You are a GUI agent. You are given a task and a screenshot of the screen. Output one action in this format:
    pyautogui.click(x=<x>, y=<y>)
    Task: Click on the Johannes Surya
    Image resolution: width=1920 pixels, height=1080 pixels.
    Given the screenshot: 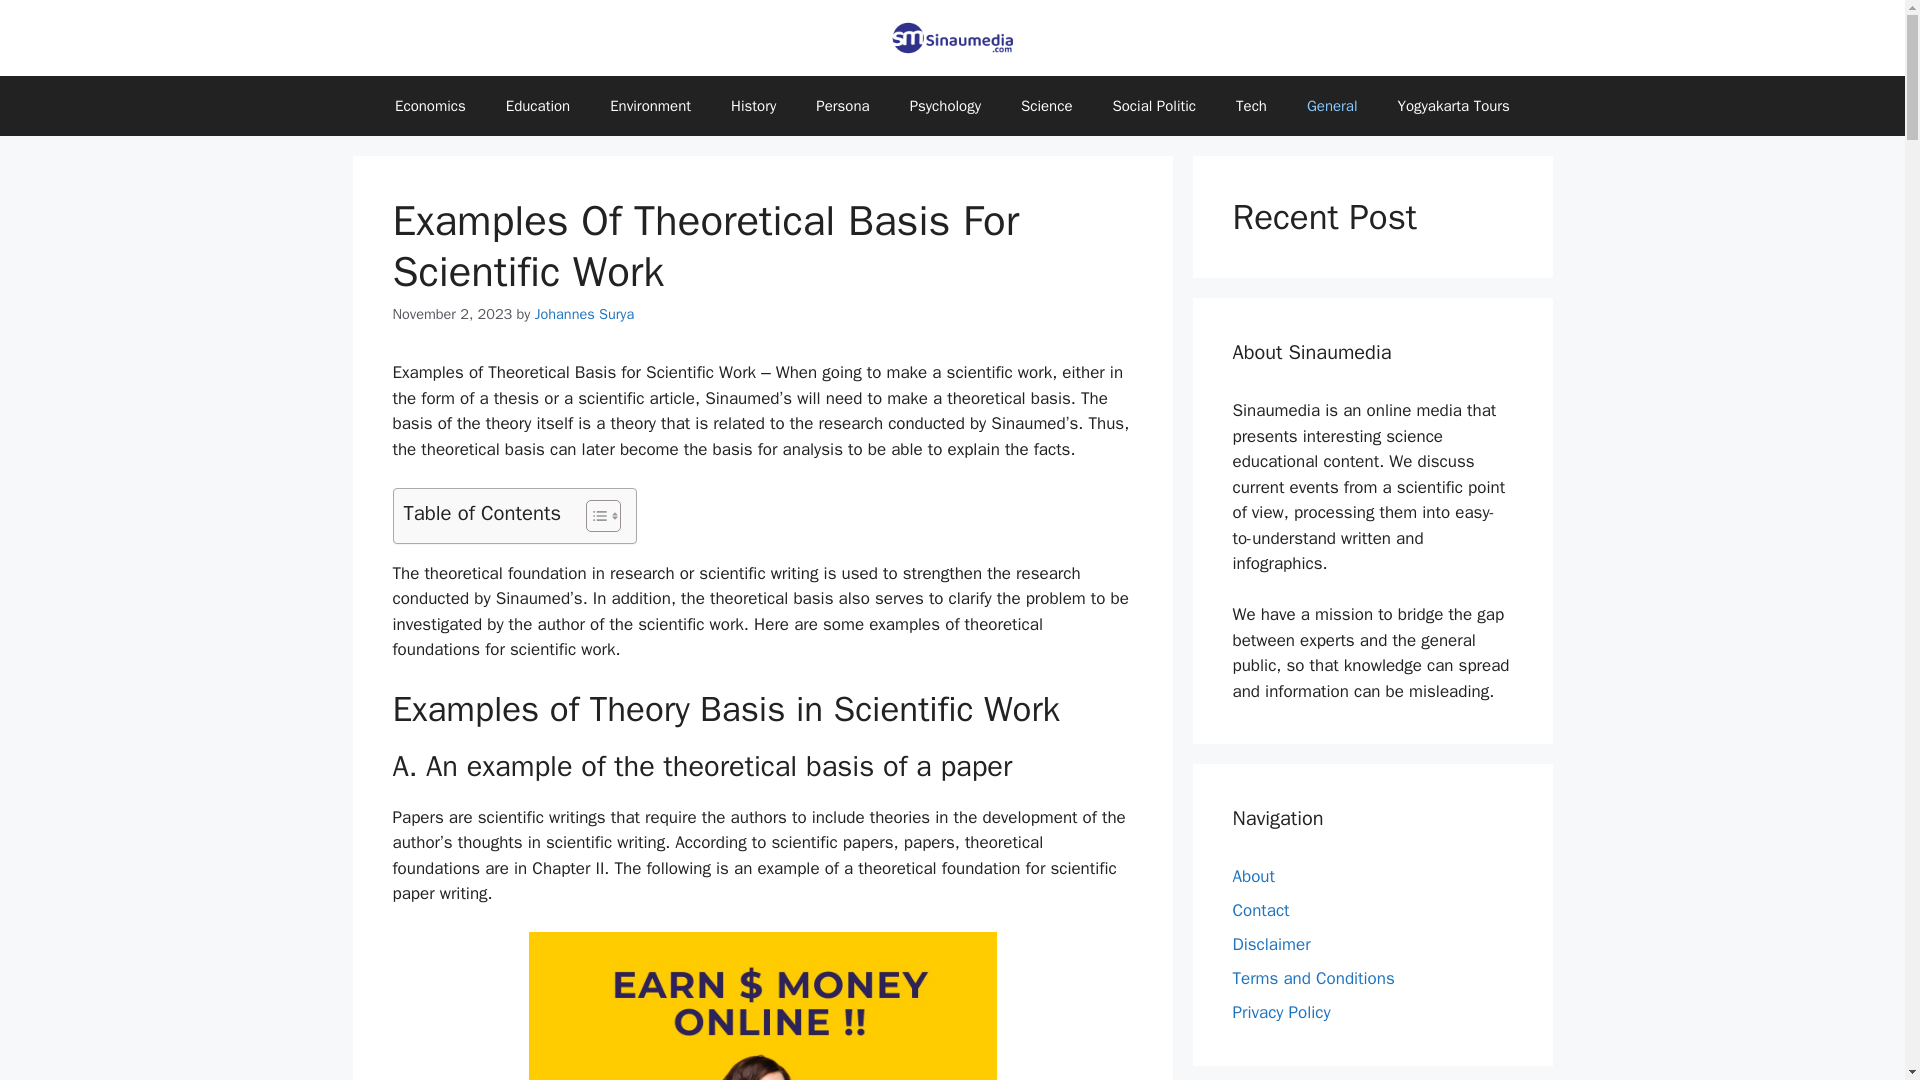 What is the action you would take?
    pyautogui.click(x=584, y=313)
    